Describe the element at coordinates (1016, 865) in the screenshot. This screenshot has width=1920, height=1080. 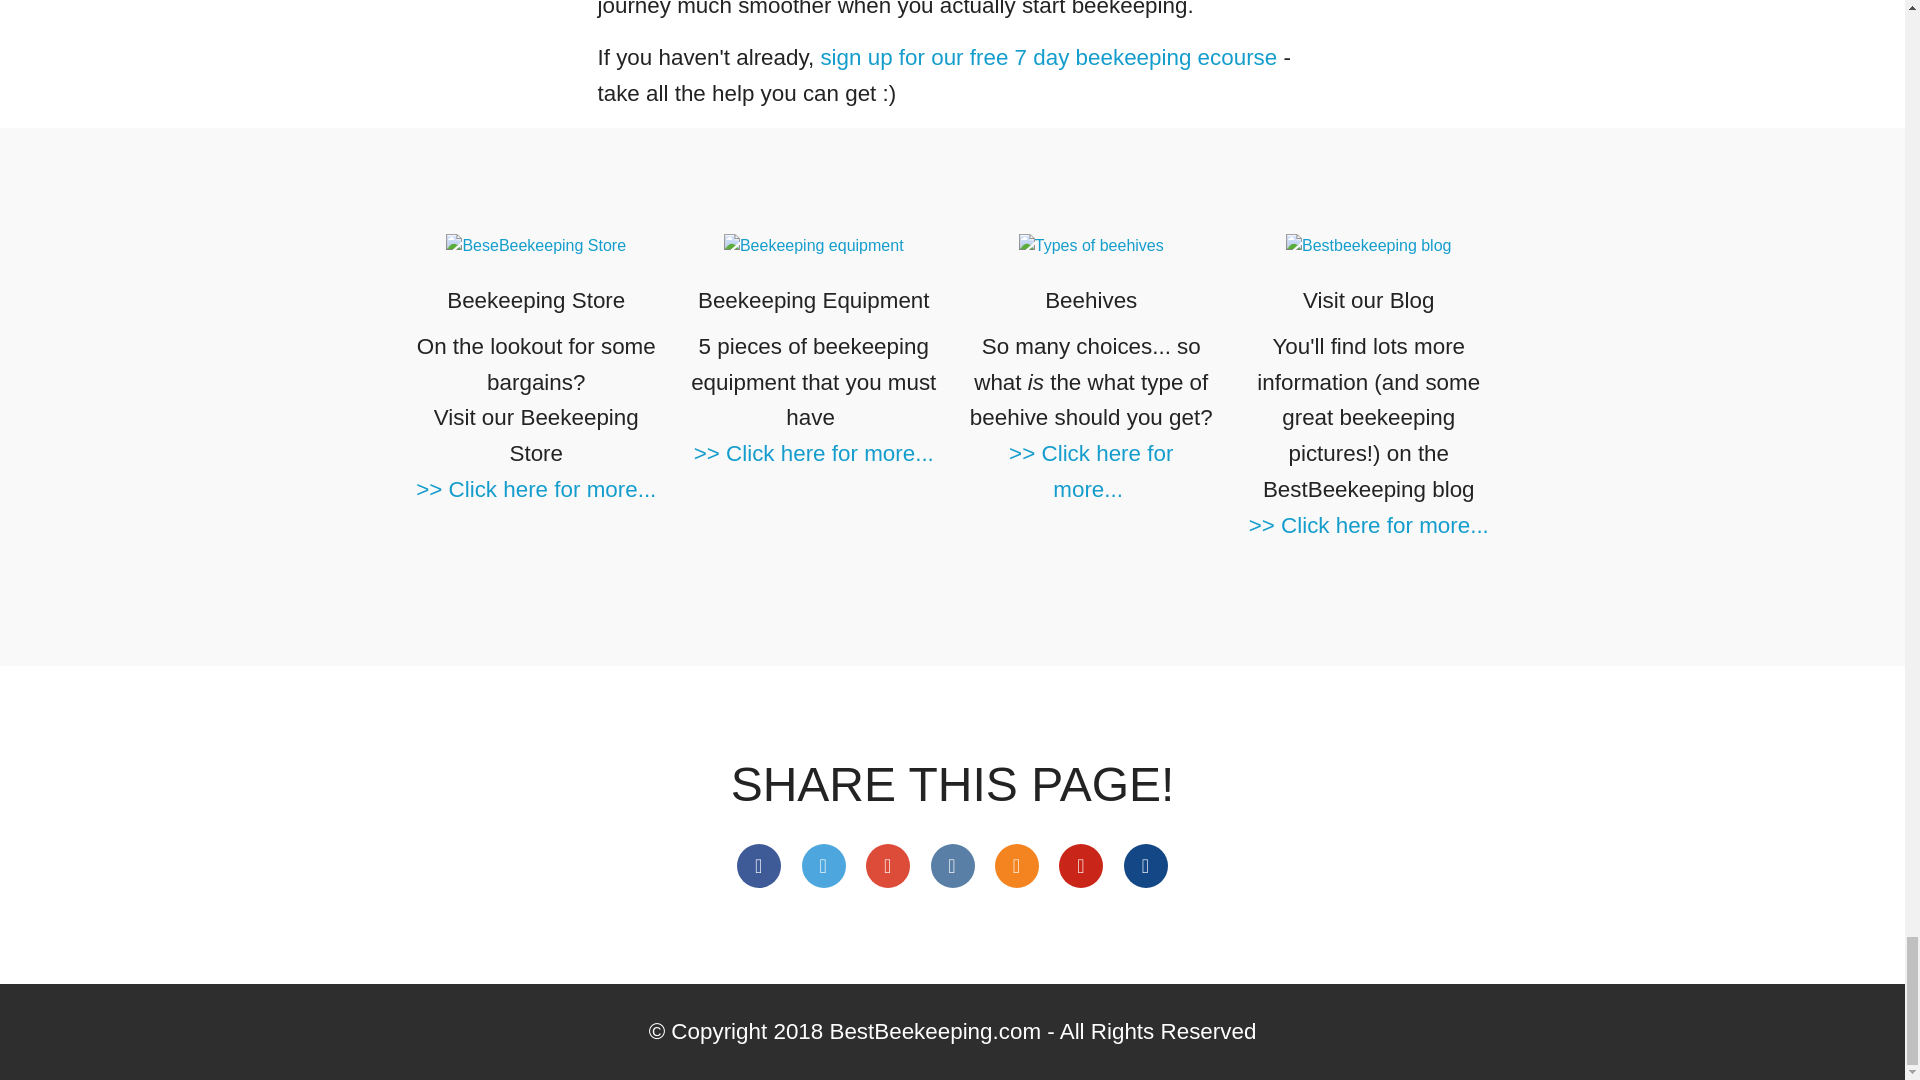
I see `Share link on Odnoklassniki` at that location.